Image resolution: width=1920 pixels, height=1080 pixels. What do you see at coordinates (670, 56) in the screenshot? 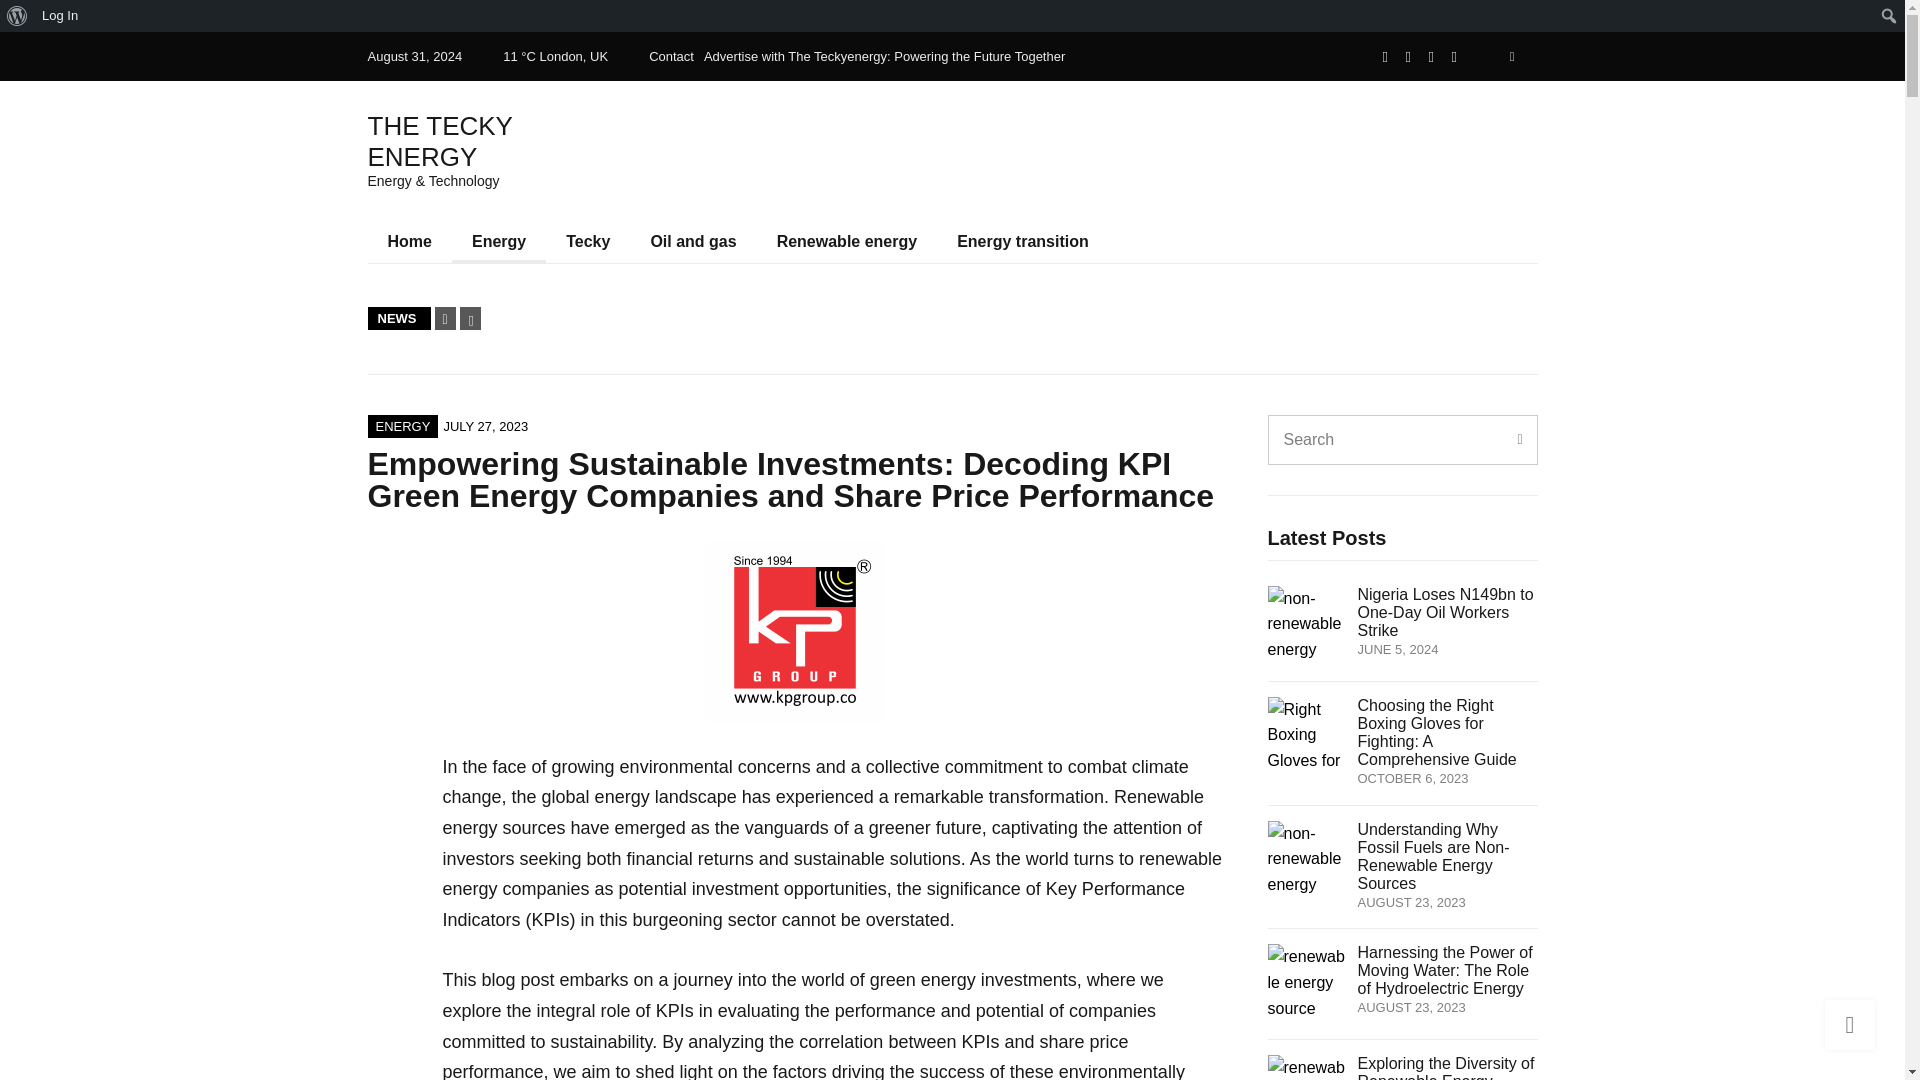
I see `Contact` at bounding box center [670, 56].